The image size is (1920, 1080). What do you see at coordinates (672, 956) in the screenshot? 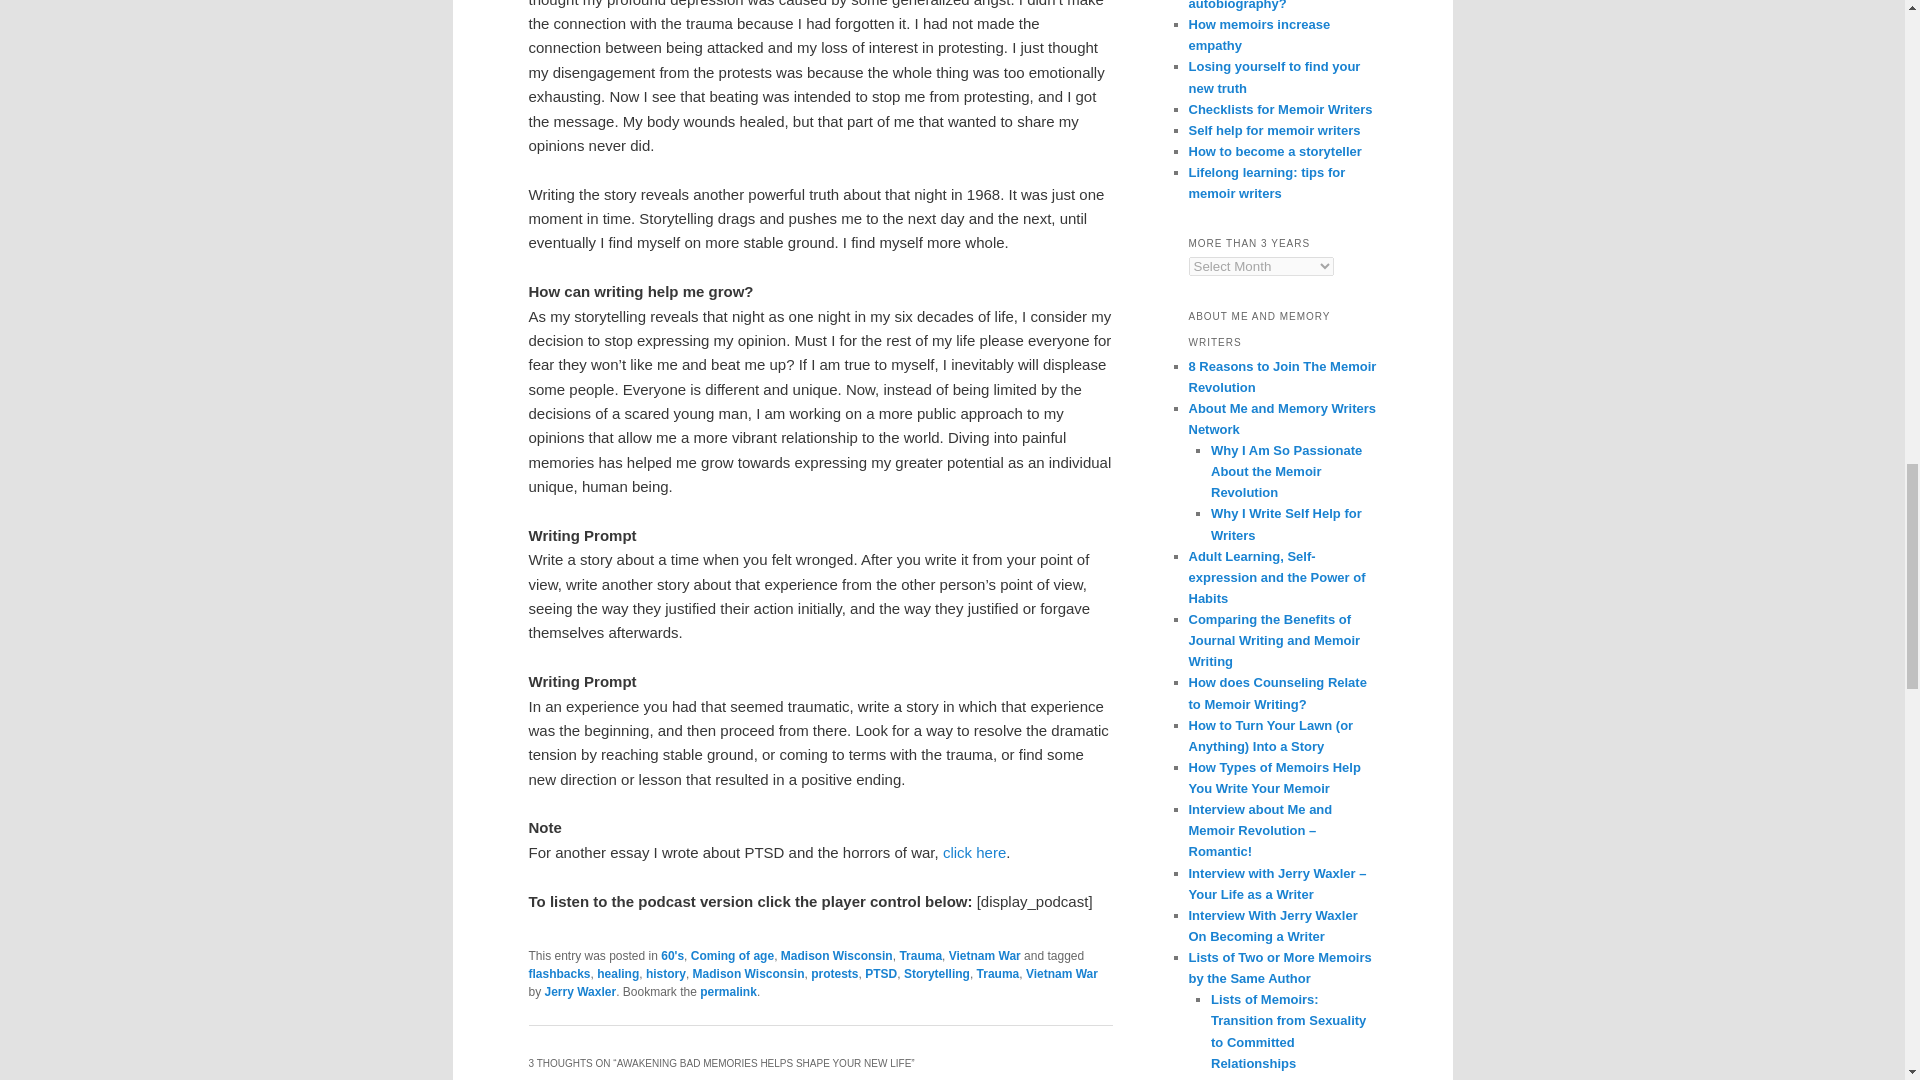
I see `60's` at bounding box center [672, 956].